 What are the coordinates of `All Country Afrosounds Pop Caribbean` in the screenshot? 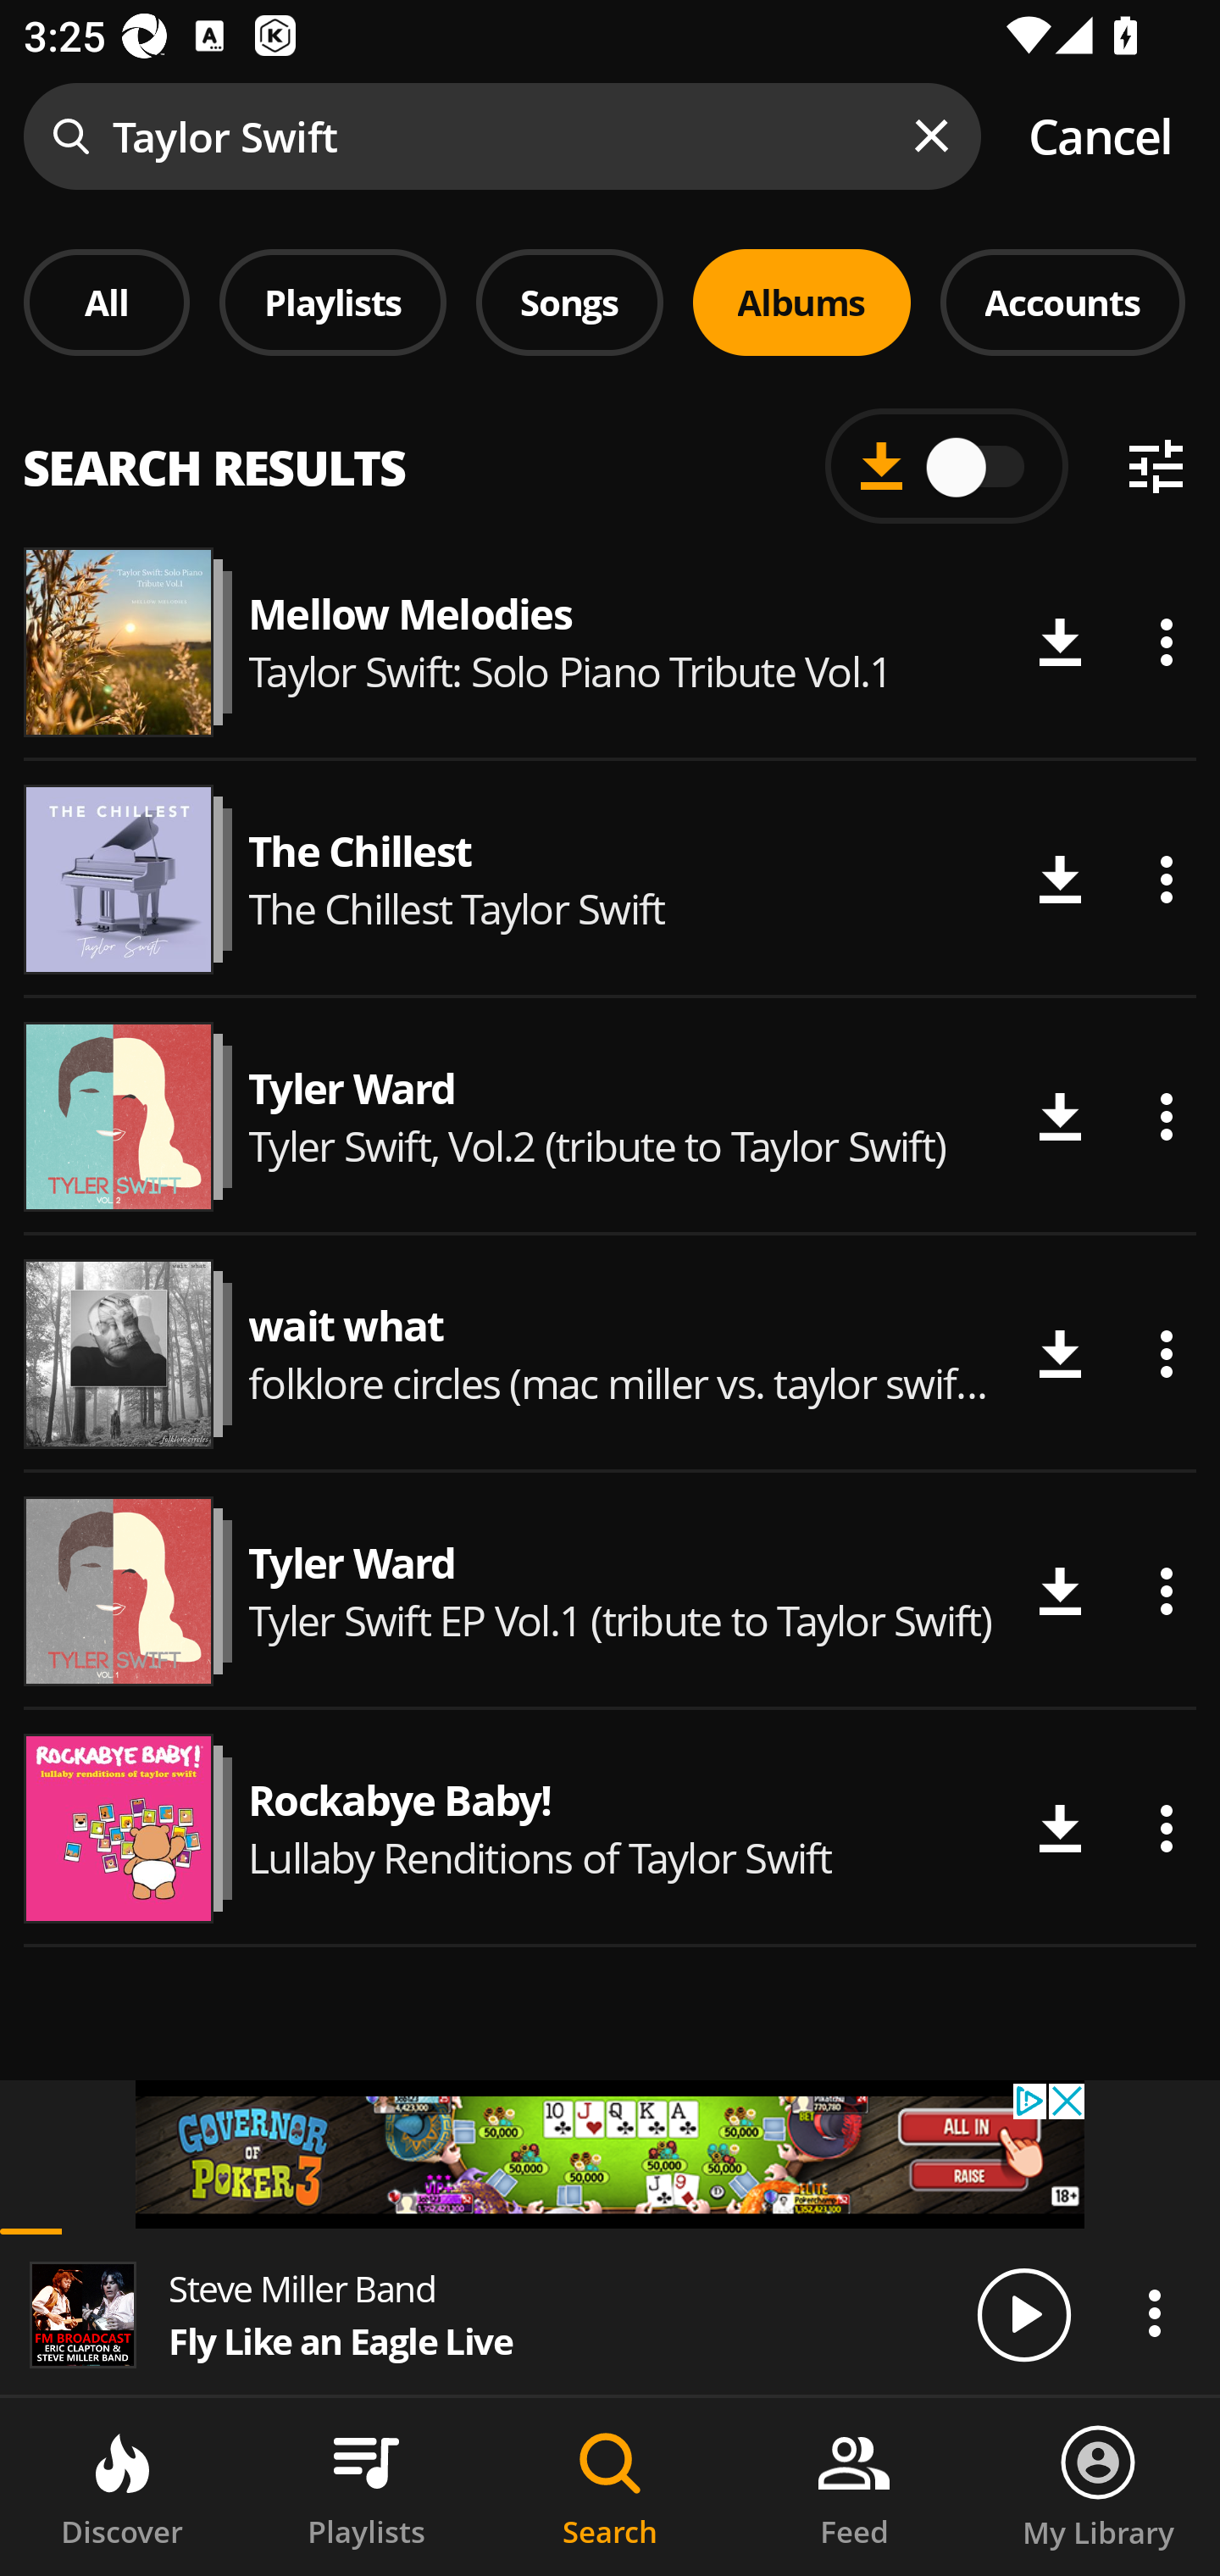 It's located at (610, 452).